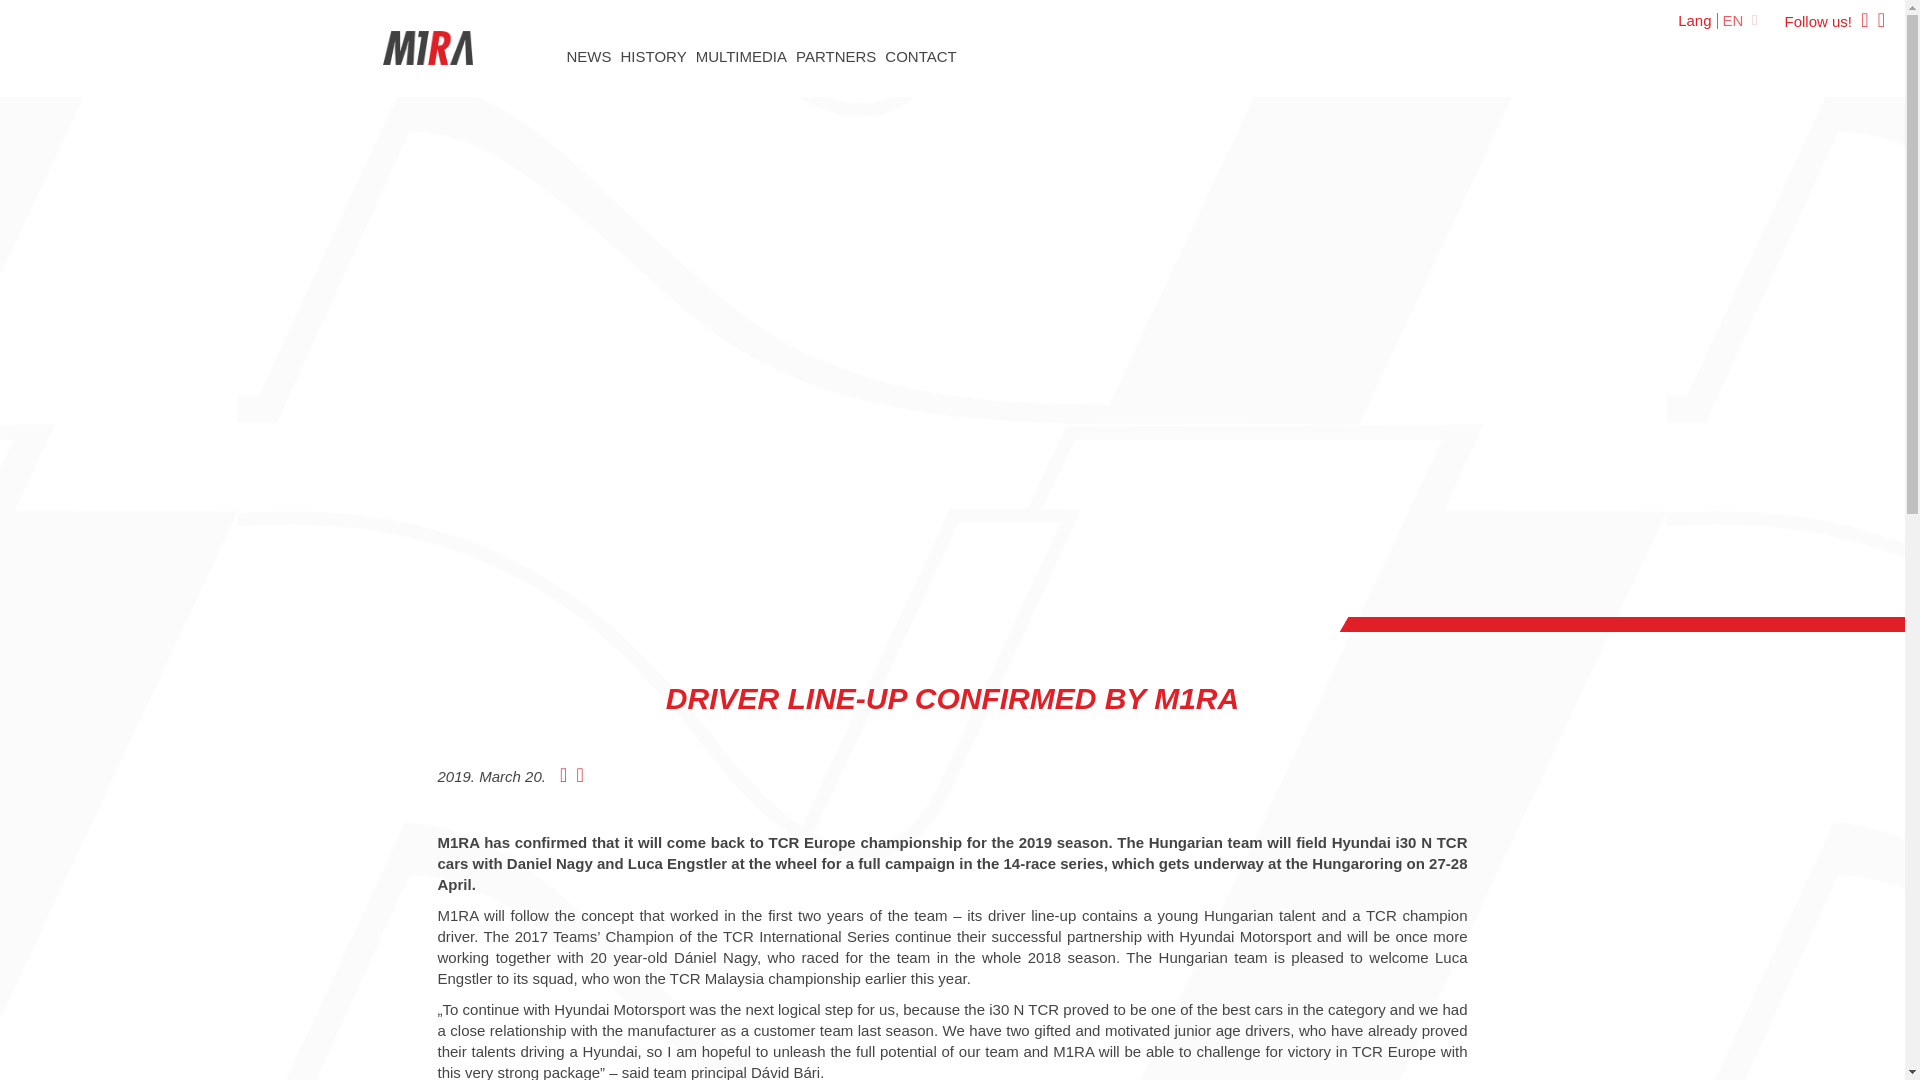 This screenshot has width=1920, height=1080. Describe the element at coordinates (920, 56) in the screenshot. I see `CONTACT` at that location.